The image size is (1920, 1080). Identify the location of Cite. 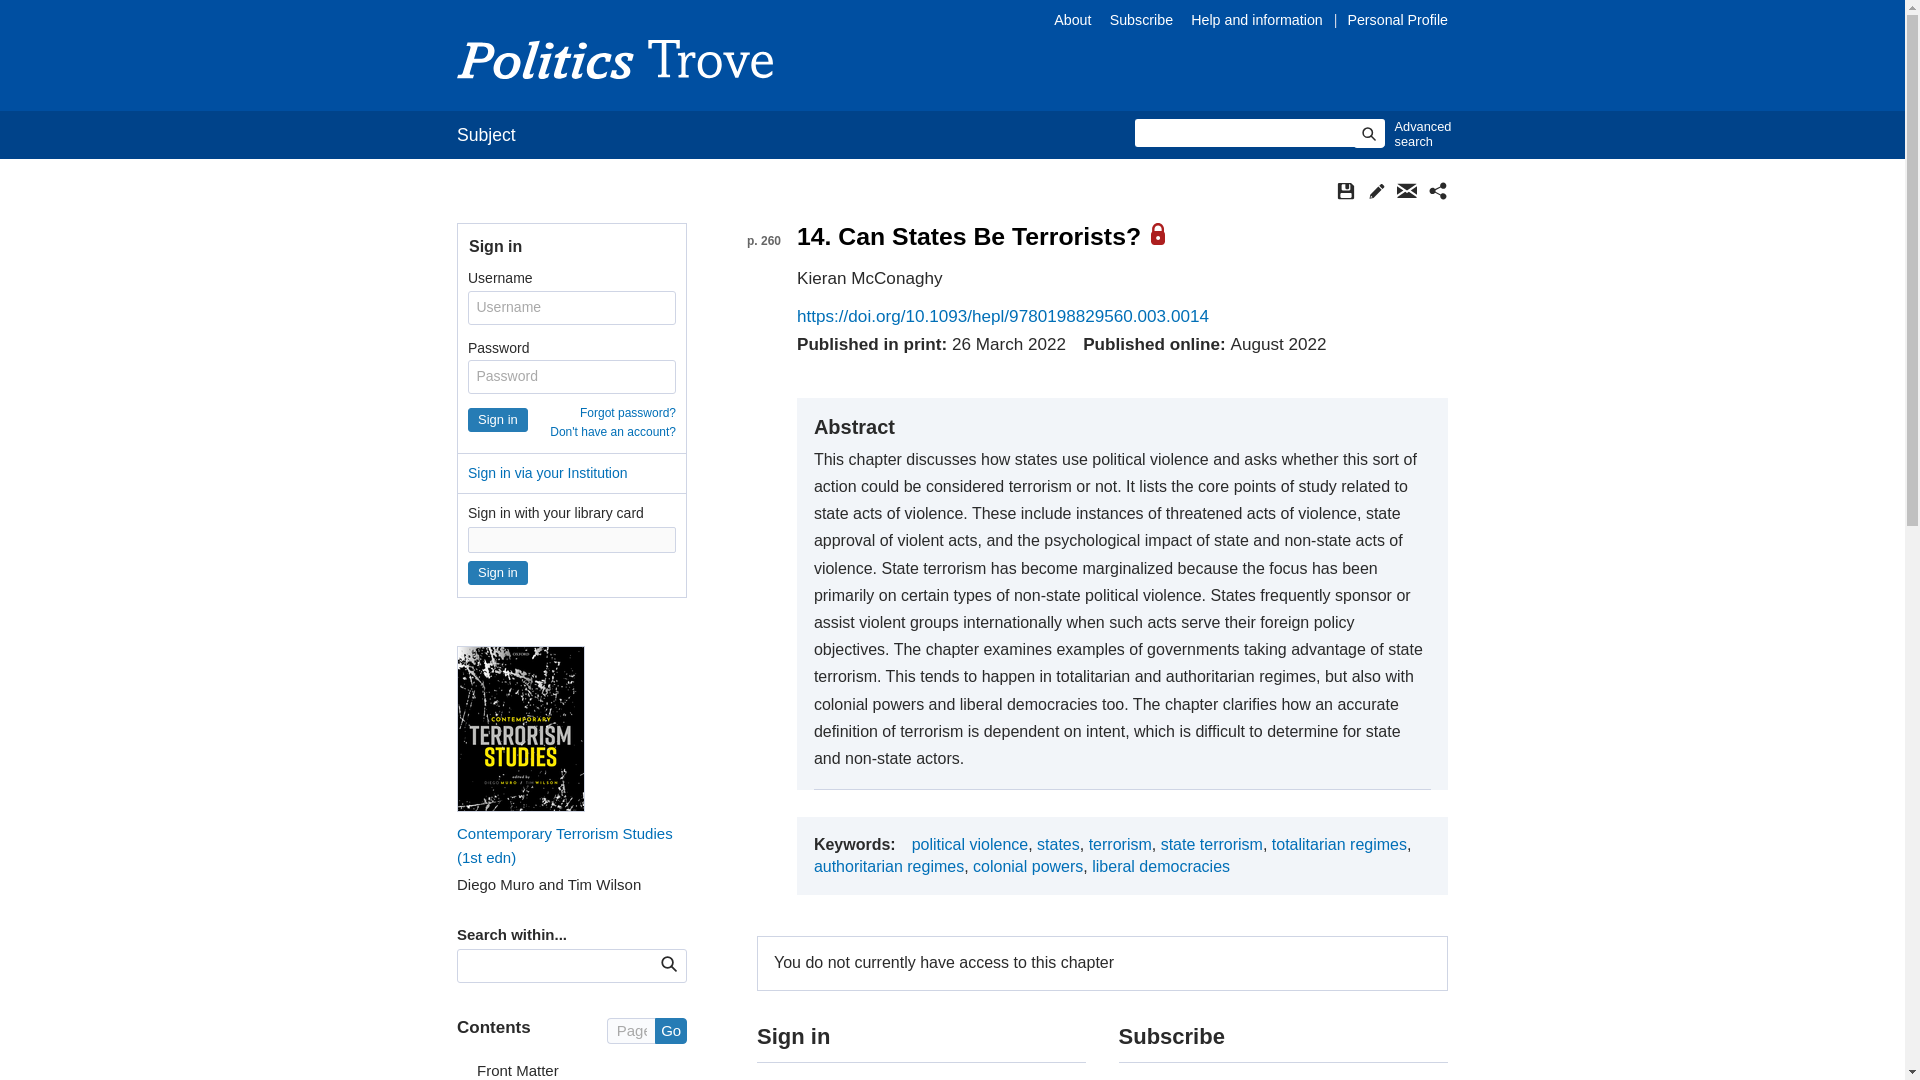
(1376, 190).